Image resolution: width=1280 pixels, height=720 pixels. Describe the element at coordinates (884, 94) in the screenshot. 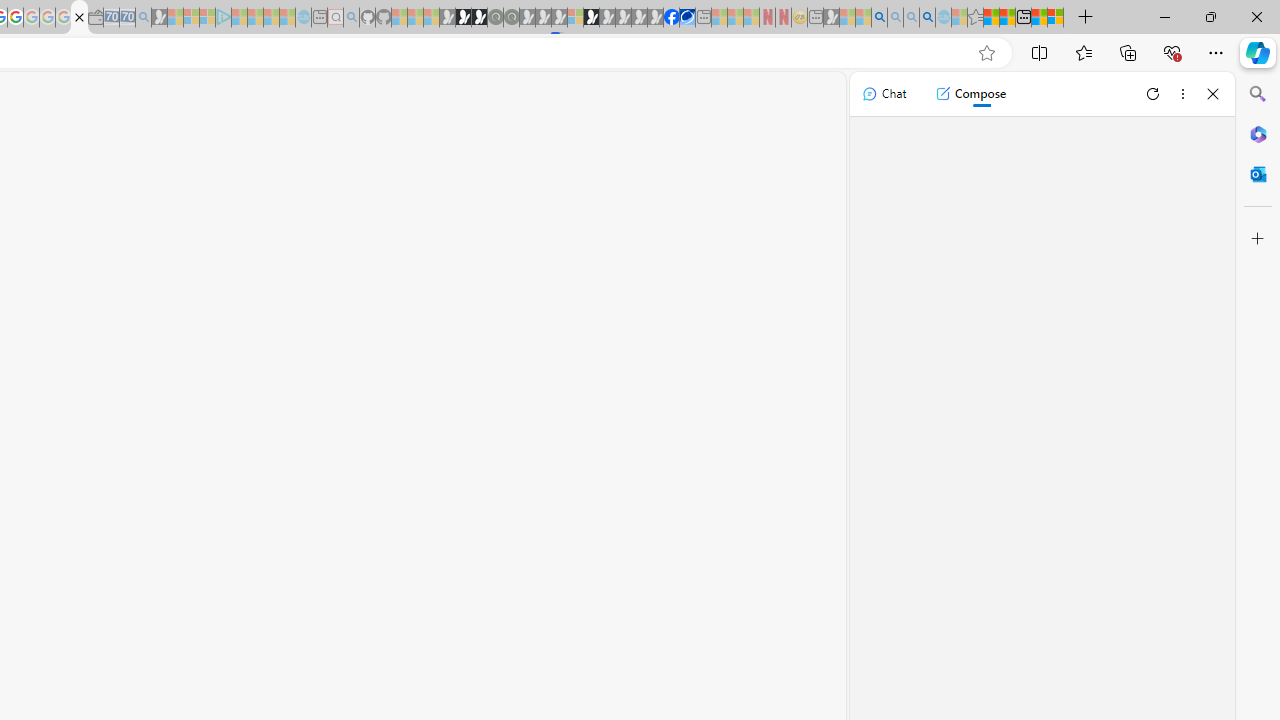

I see `Chat` at that location.